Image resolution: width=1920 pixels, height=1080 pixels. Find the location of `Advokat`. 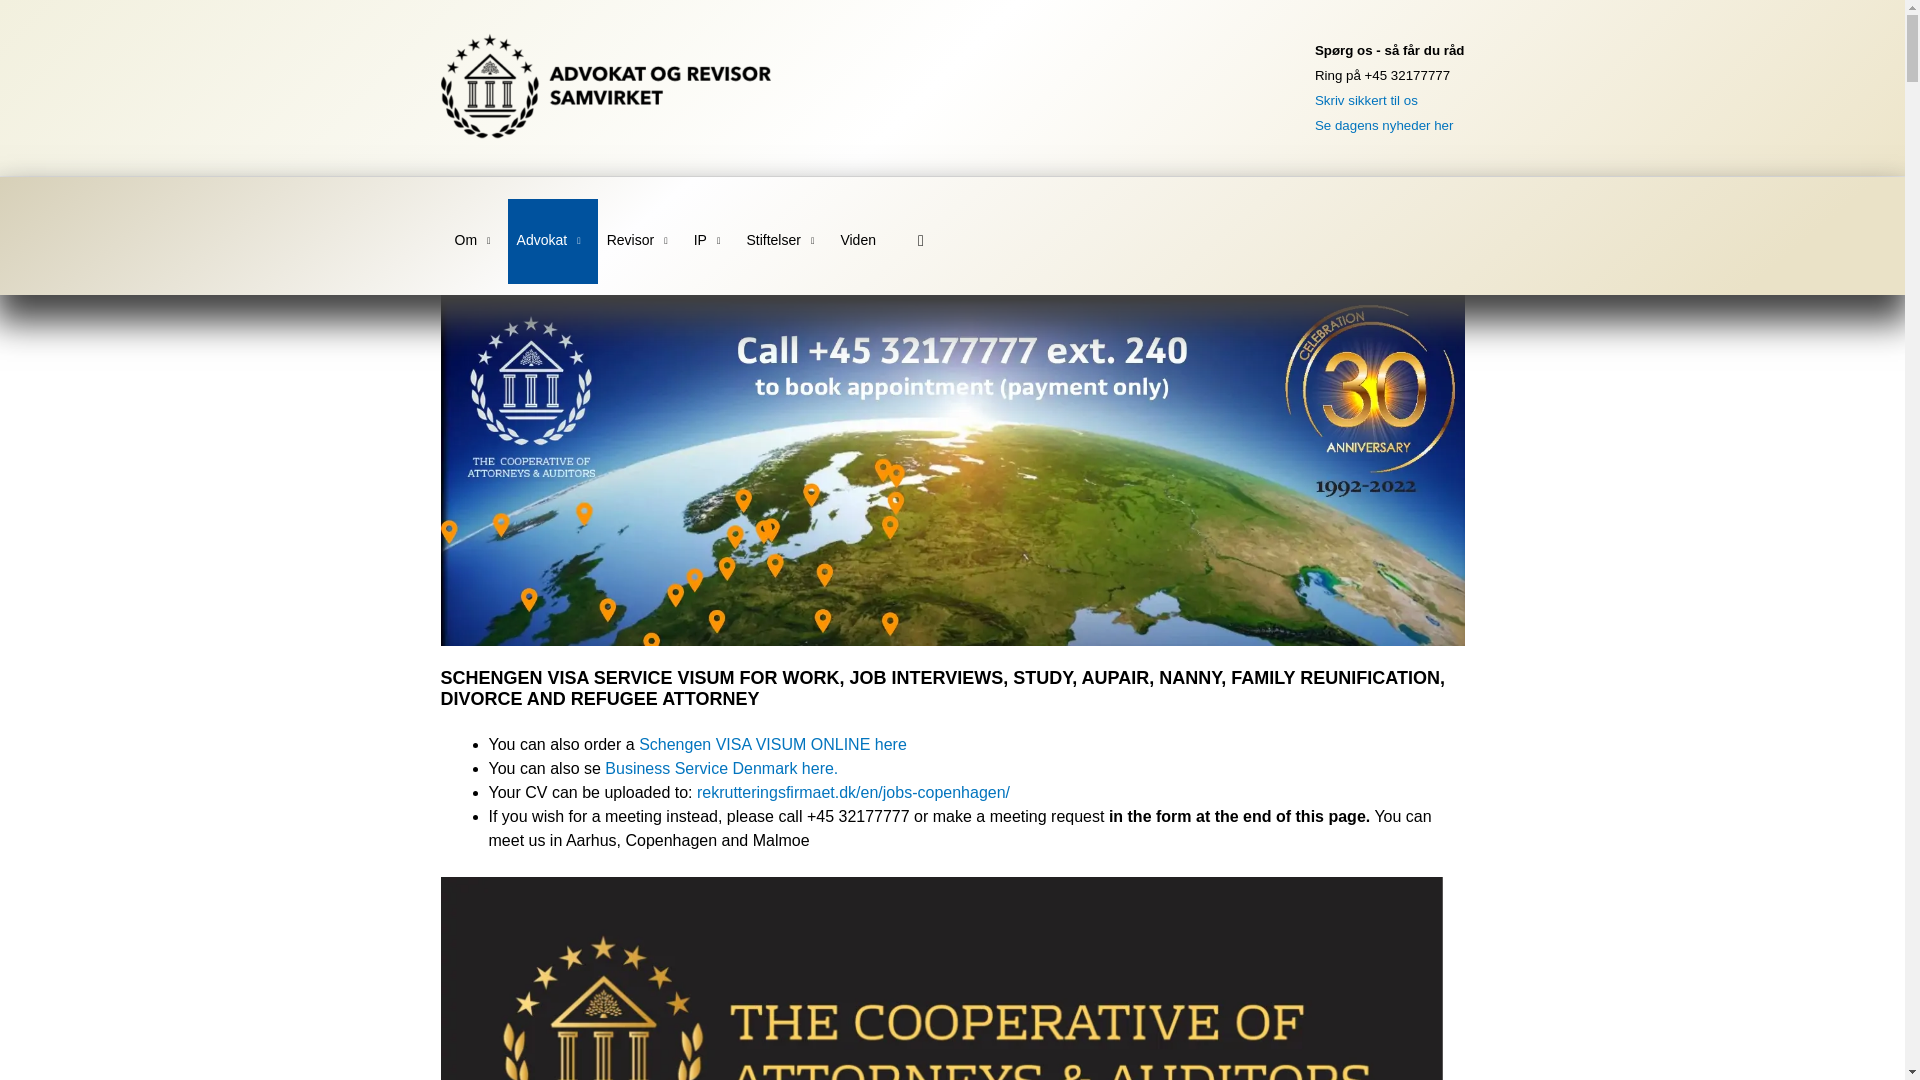

Advokat is located at coordinates (552, 241).